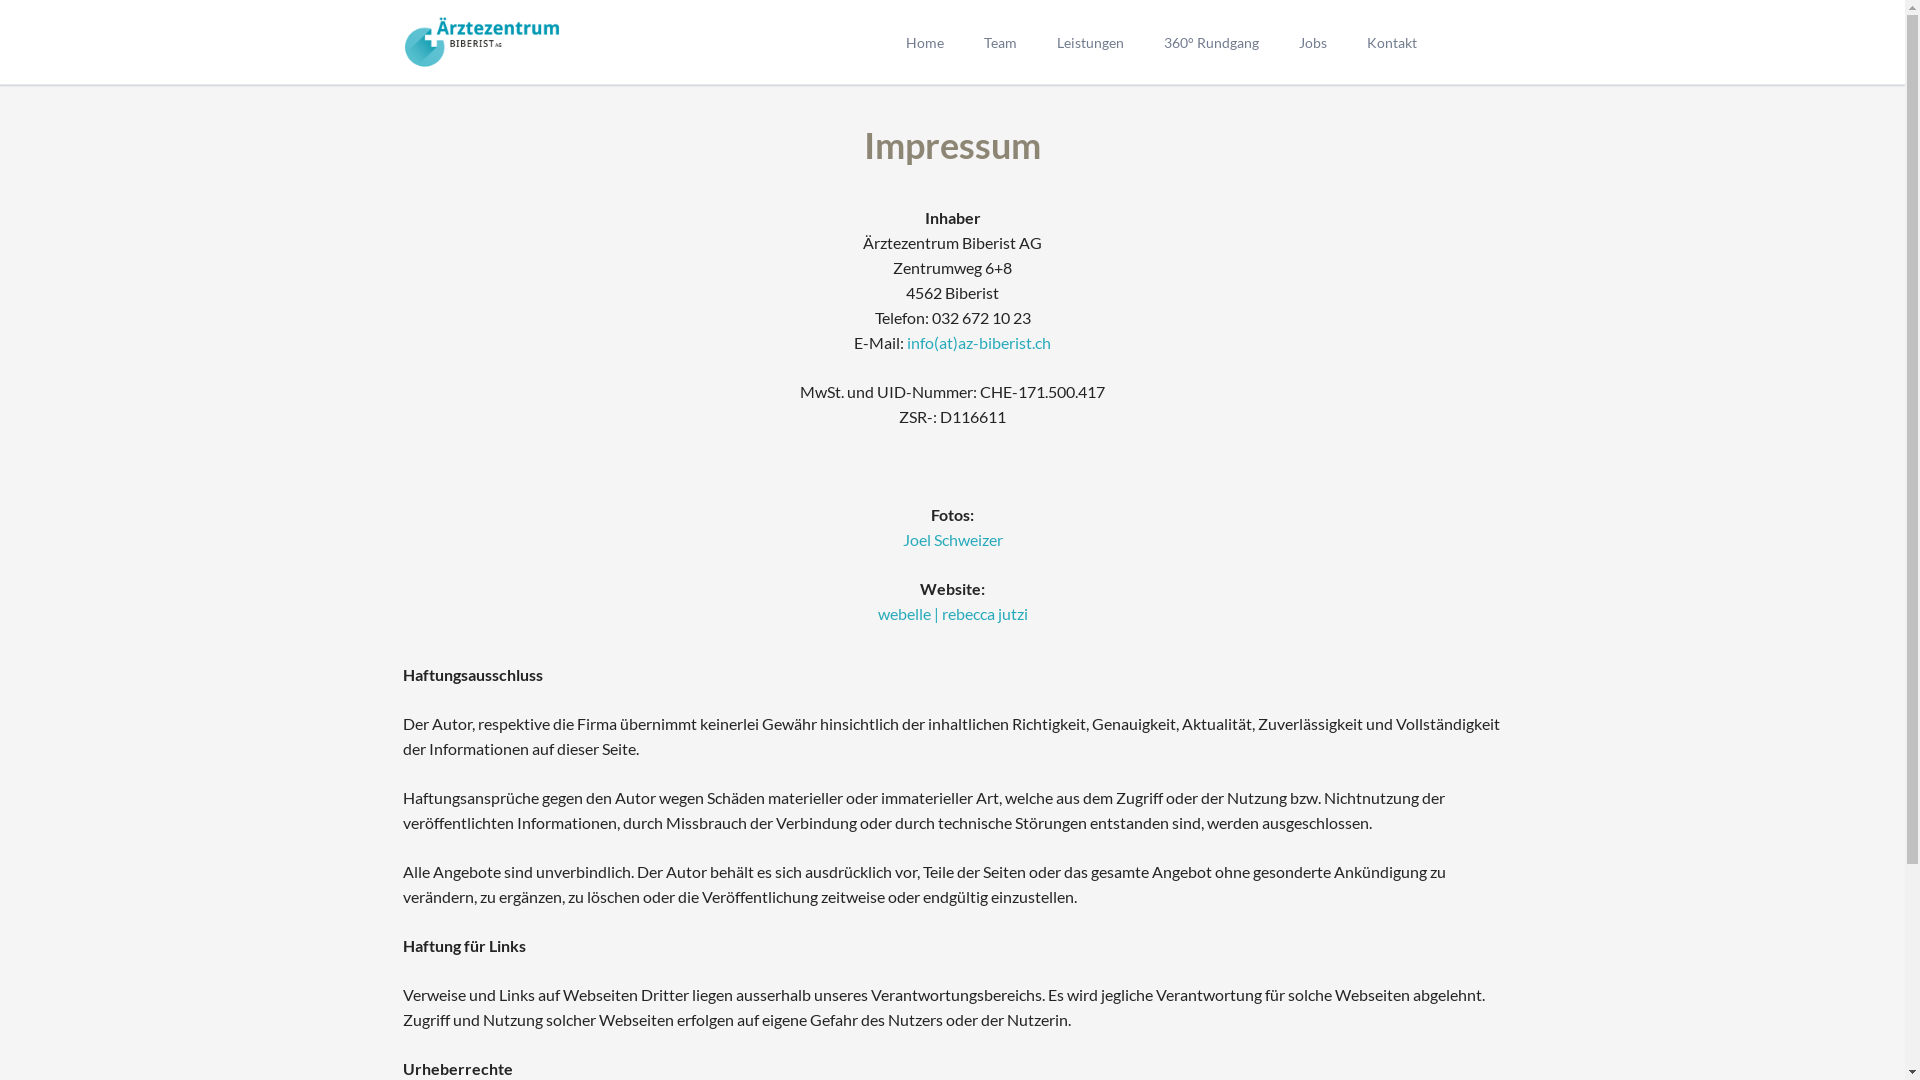  Describe the element at coordinates (953, 614) in the screenshot. I see `webelle | rebecca jutzi` at that location.